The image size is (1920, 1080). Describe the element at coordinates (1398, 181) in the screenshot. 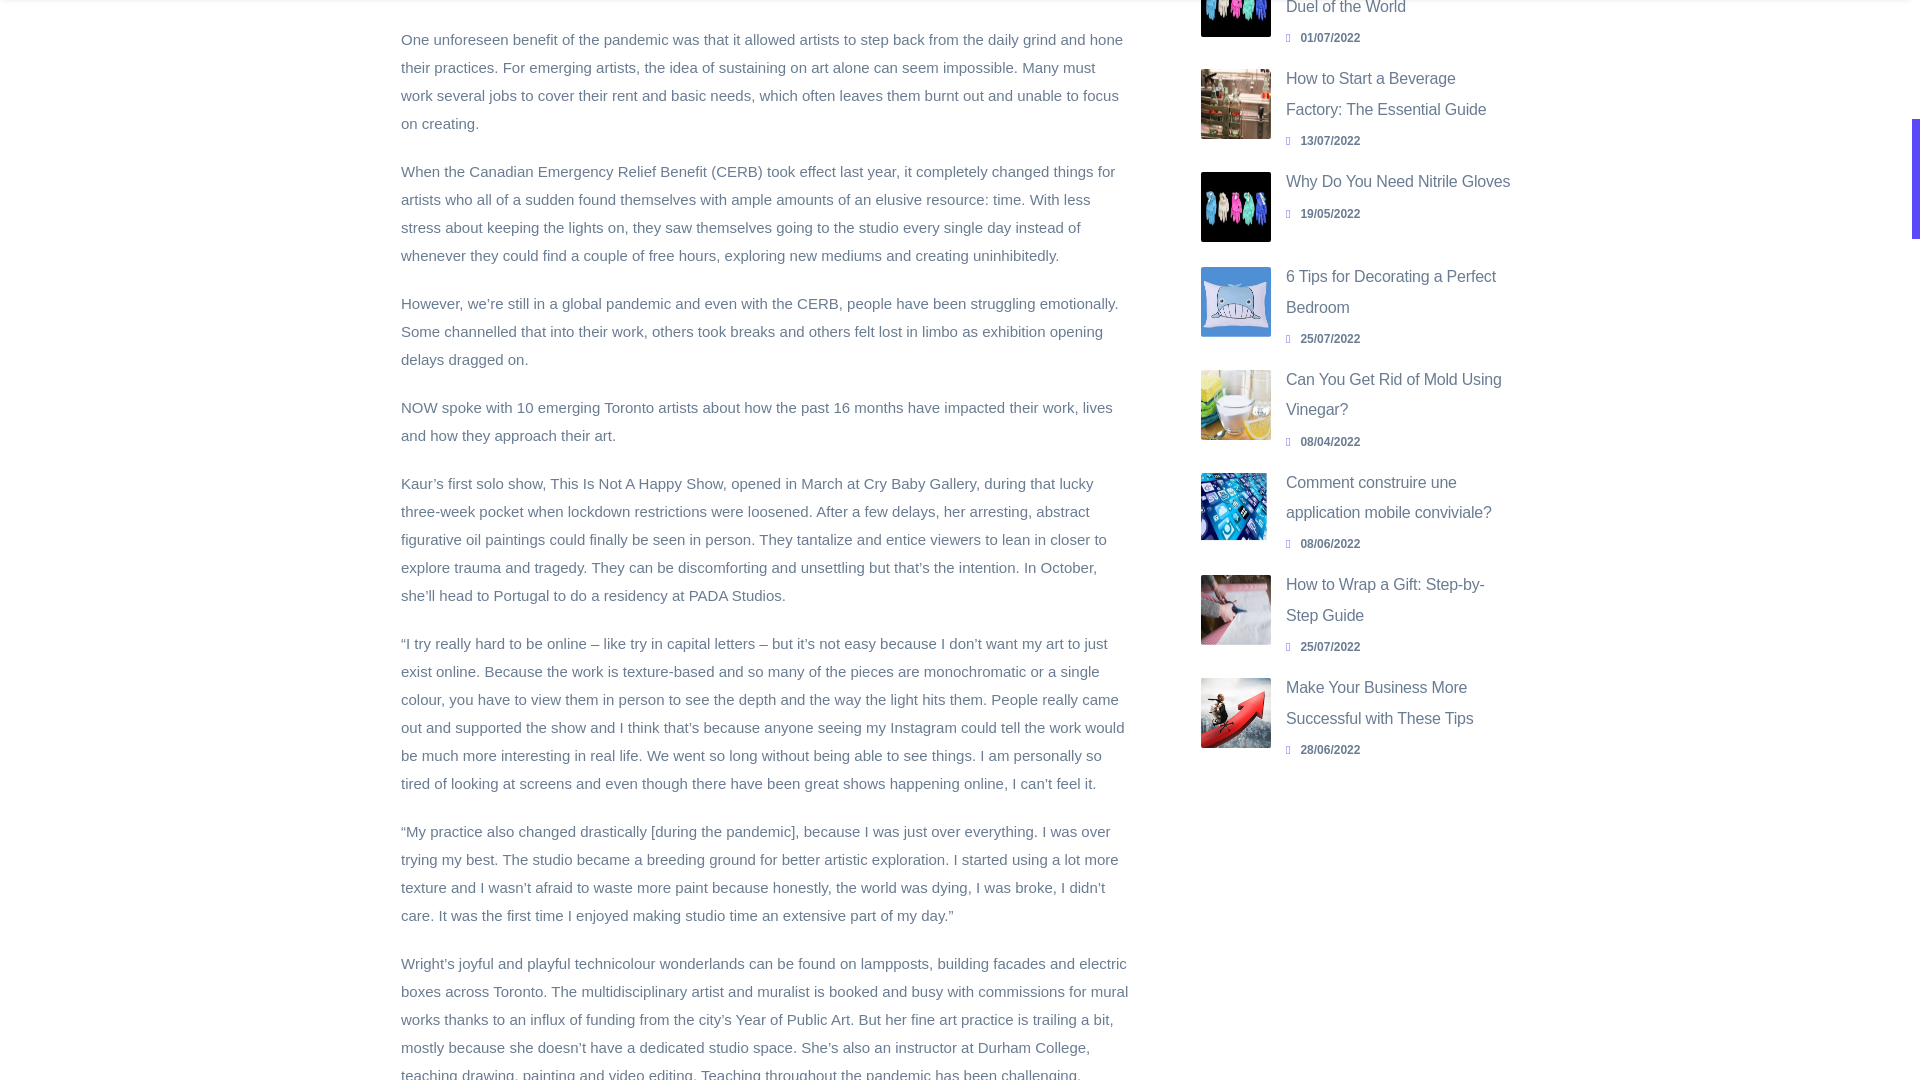

I see `Why Do You Need Nitrile Gloves` at that location.